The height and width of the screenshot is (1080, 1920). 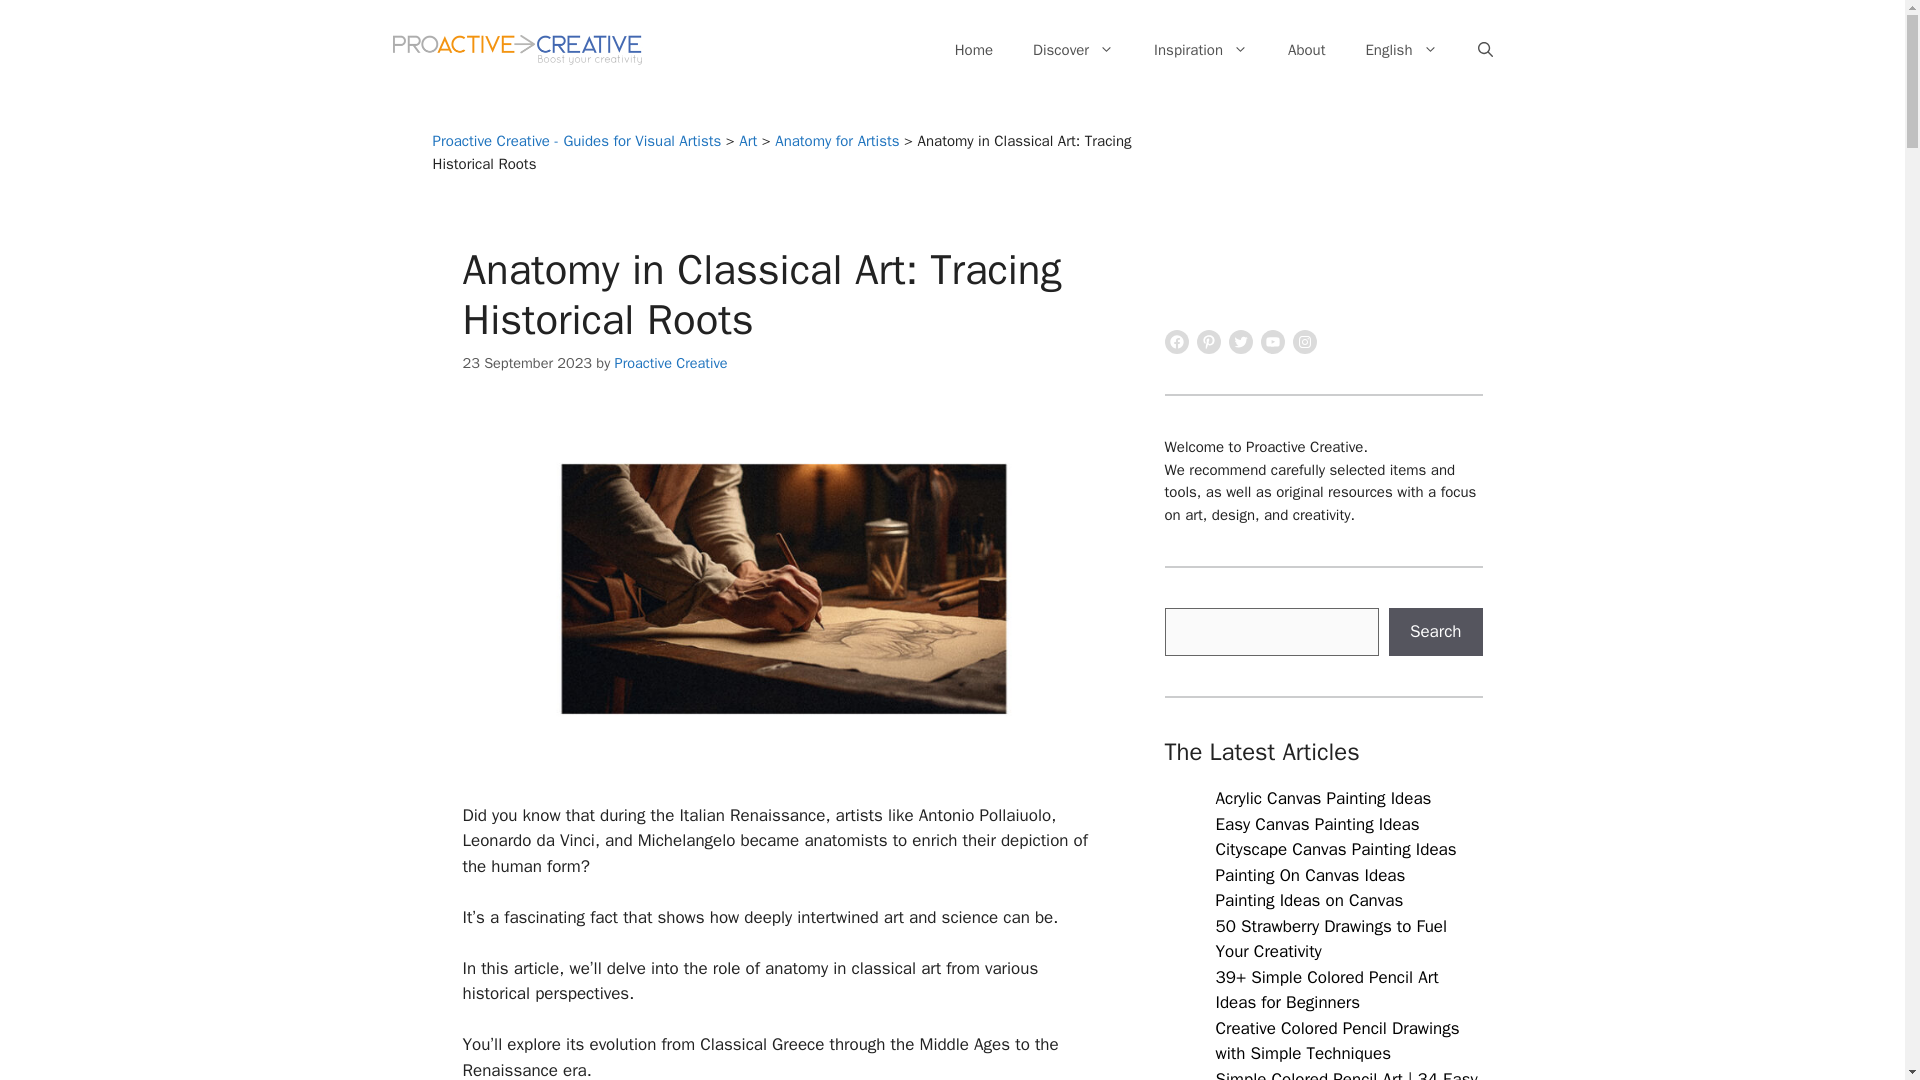 What do you see at coordinates (748, 140) in the screenshot?
I see `Go to the Art category archives.` at bounding box center [748, 140].